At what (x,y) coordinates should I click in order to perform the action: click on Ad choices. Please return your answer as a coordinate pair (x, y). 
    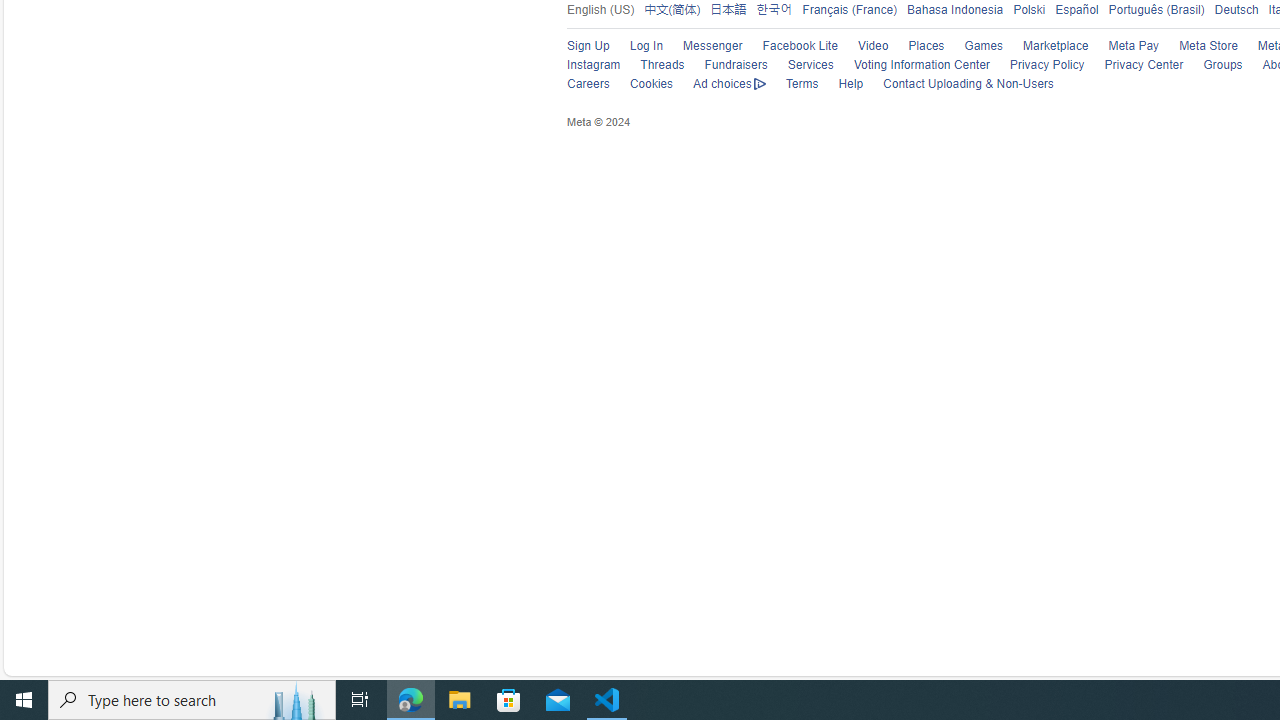
    Looking at the image, I should click on (728, 84).